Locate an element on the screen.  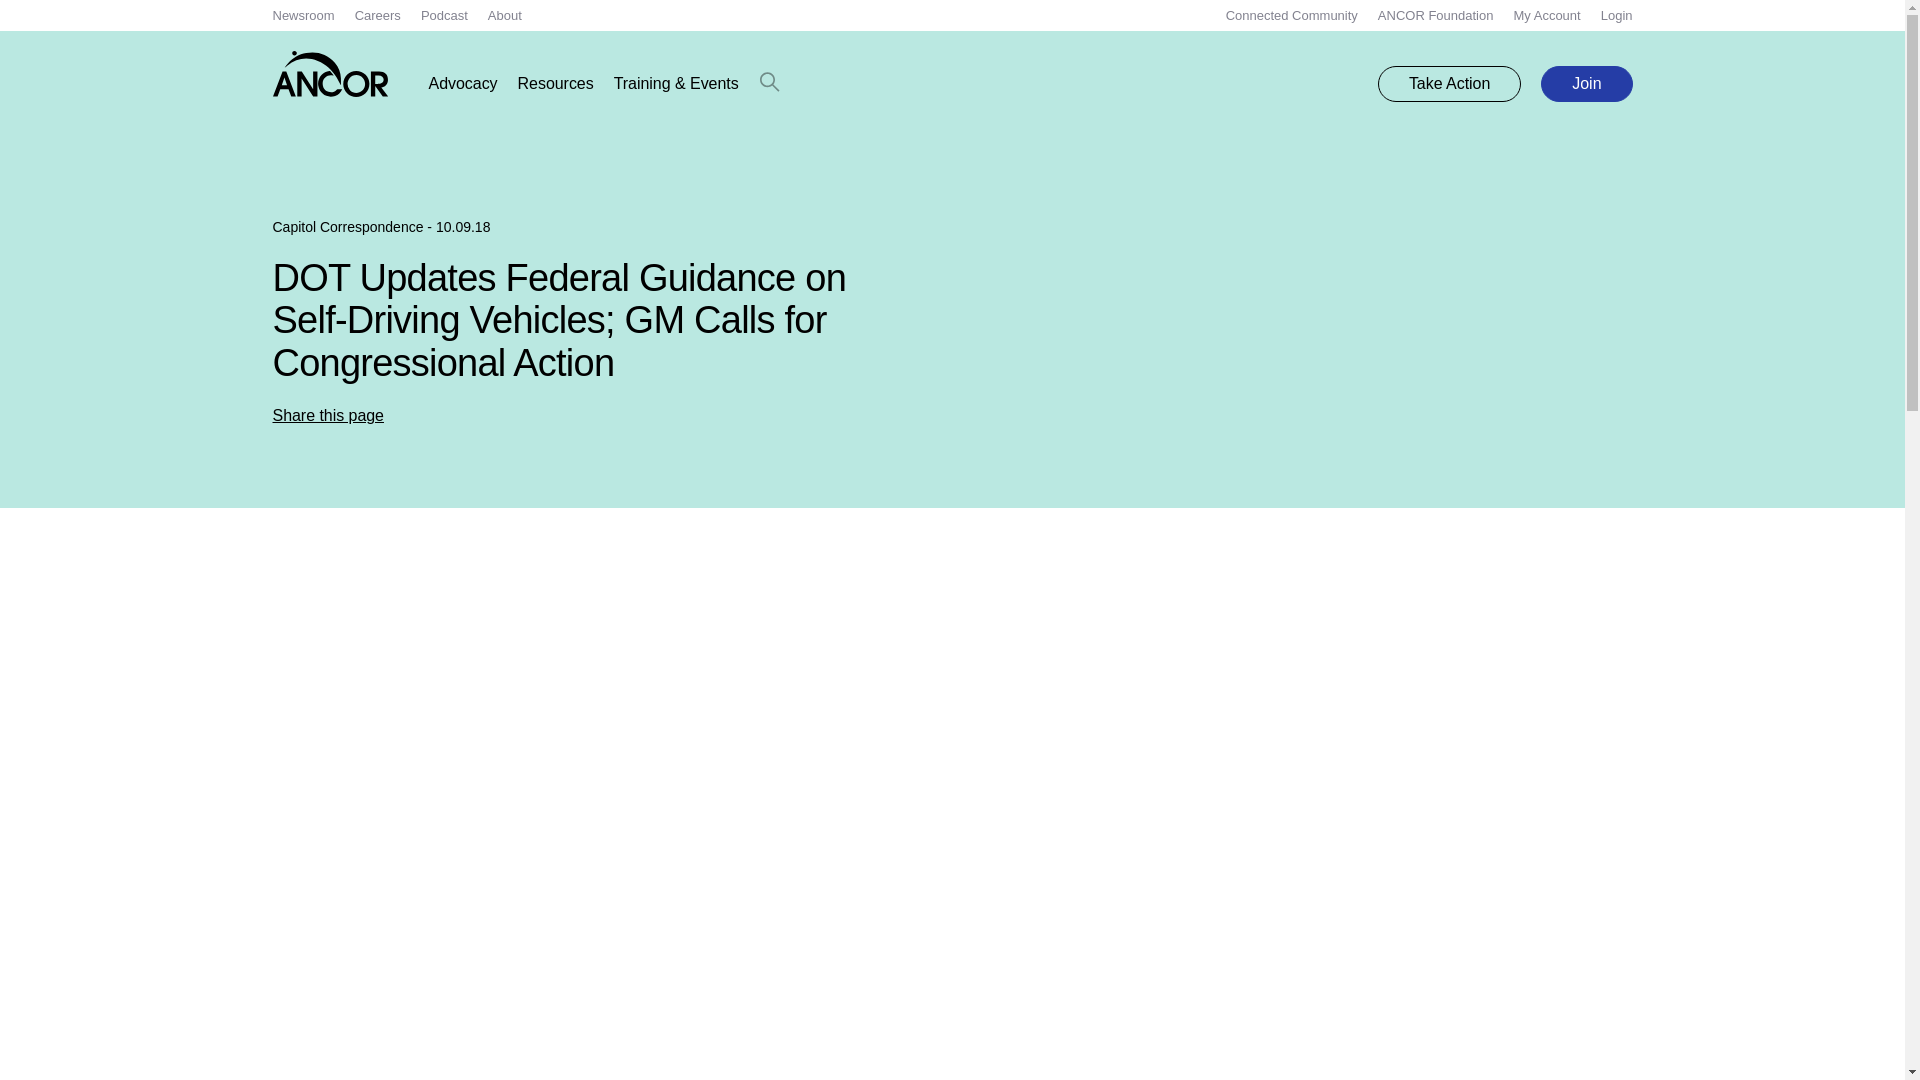
About is located at coordinates (504, 14).